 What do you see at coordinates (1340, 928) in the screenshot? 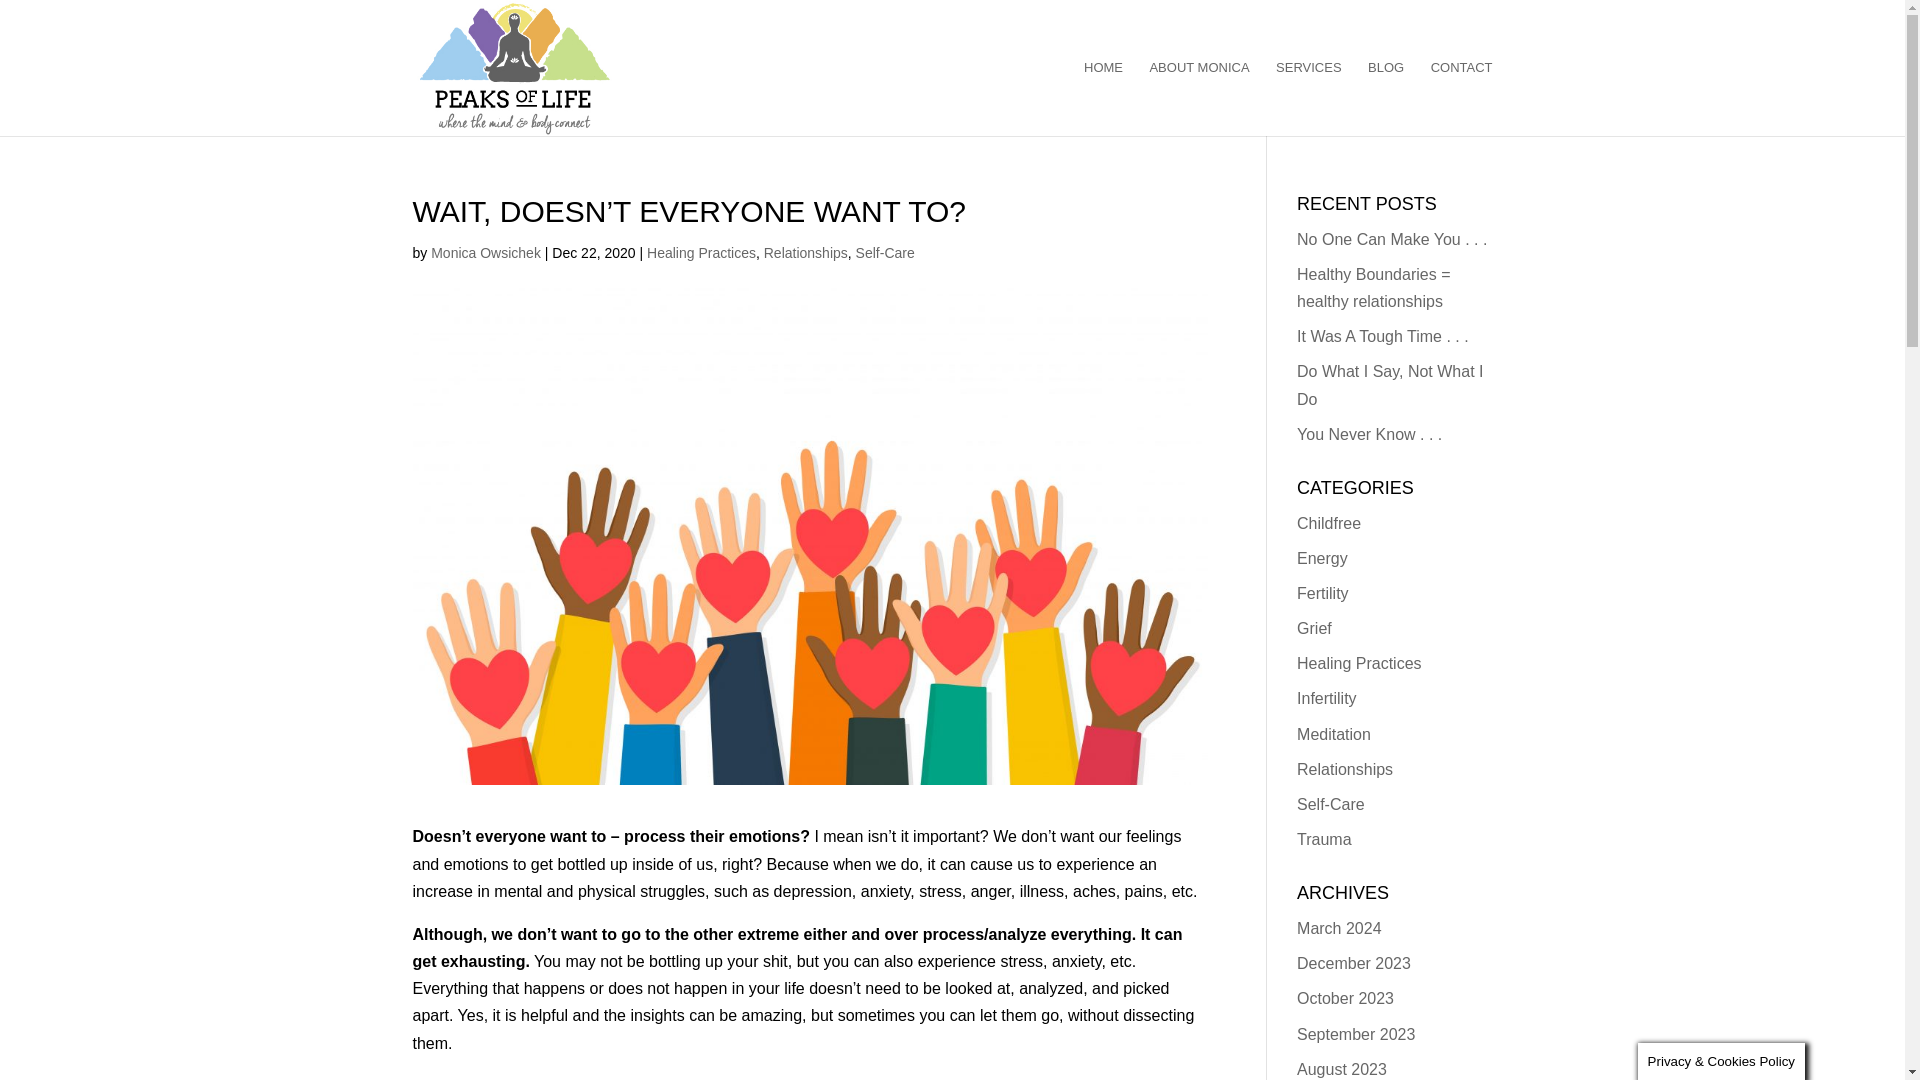
I see `March 2024` at bounding box center [1340, 928].